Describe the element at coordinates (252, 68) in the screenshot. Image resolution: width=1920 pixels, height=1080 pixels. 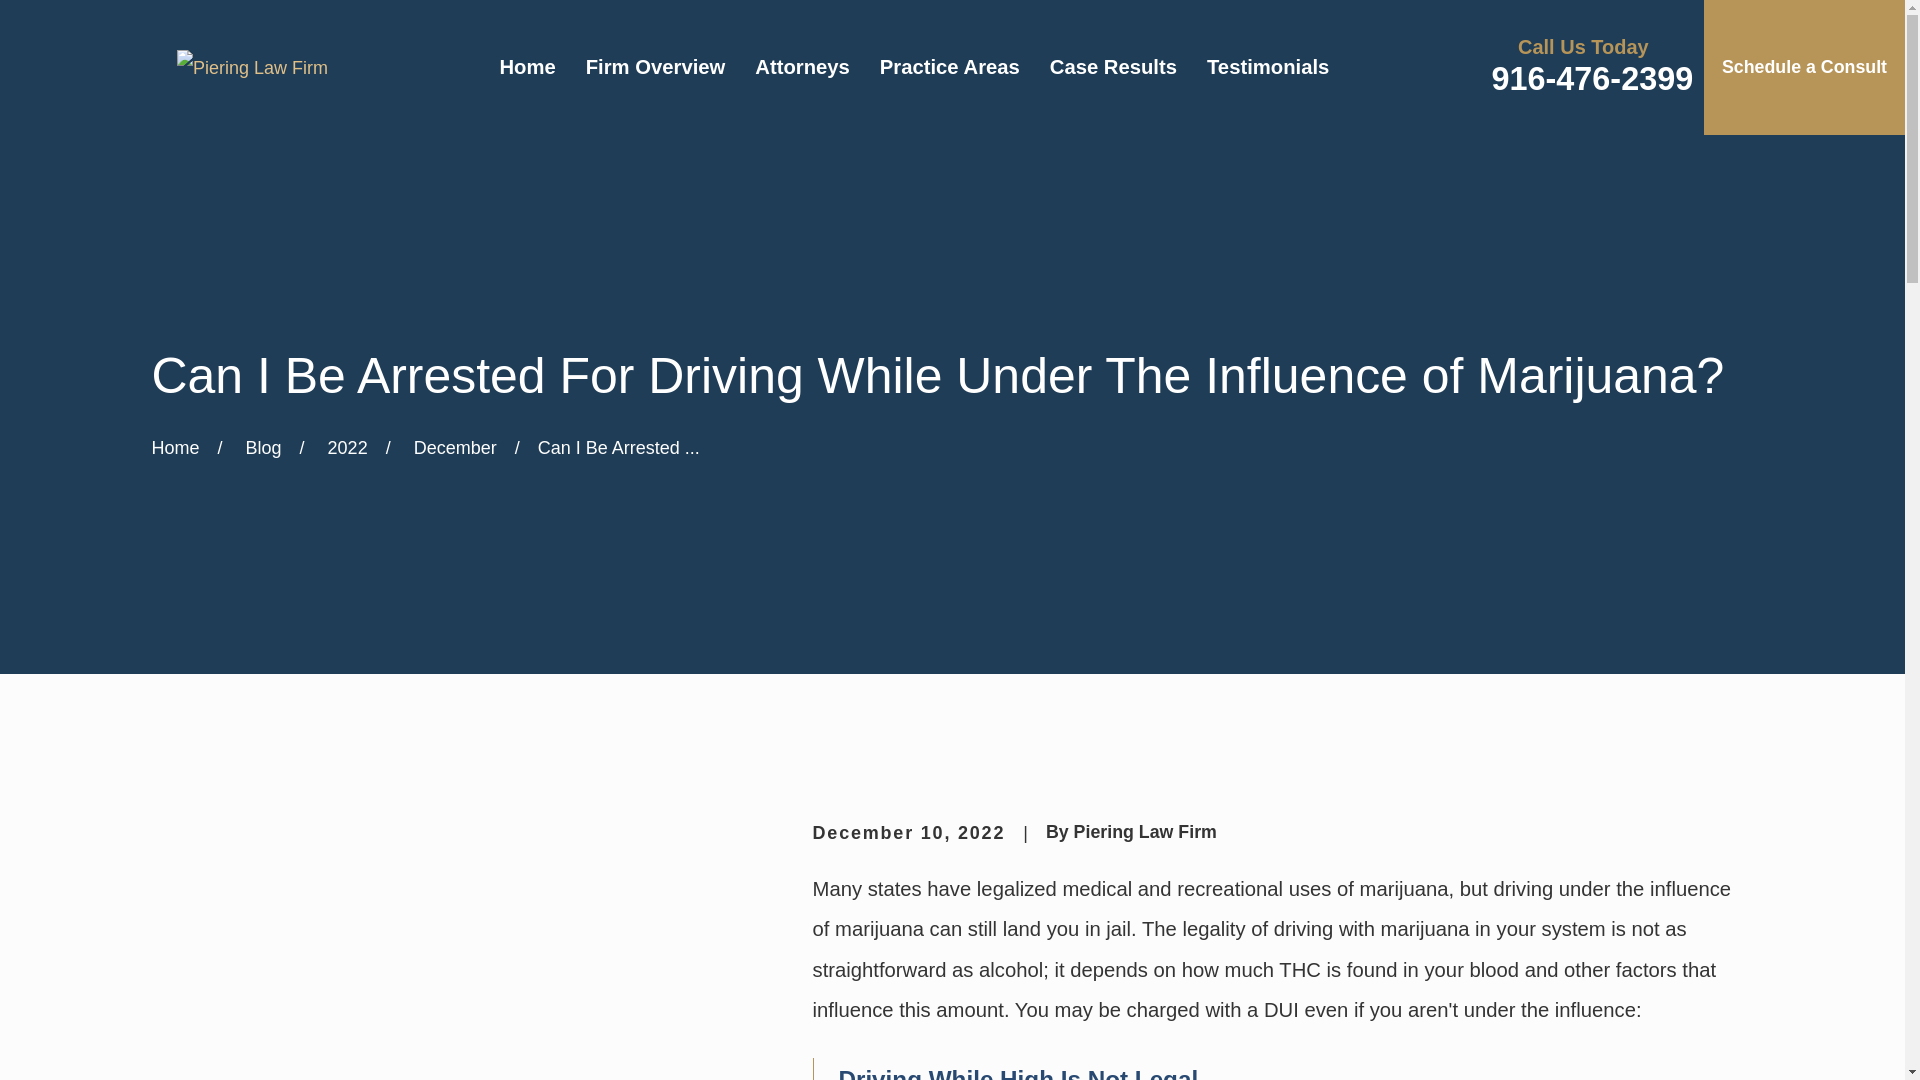
I see `Home` at that location.